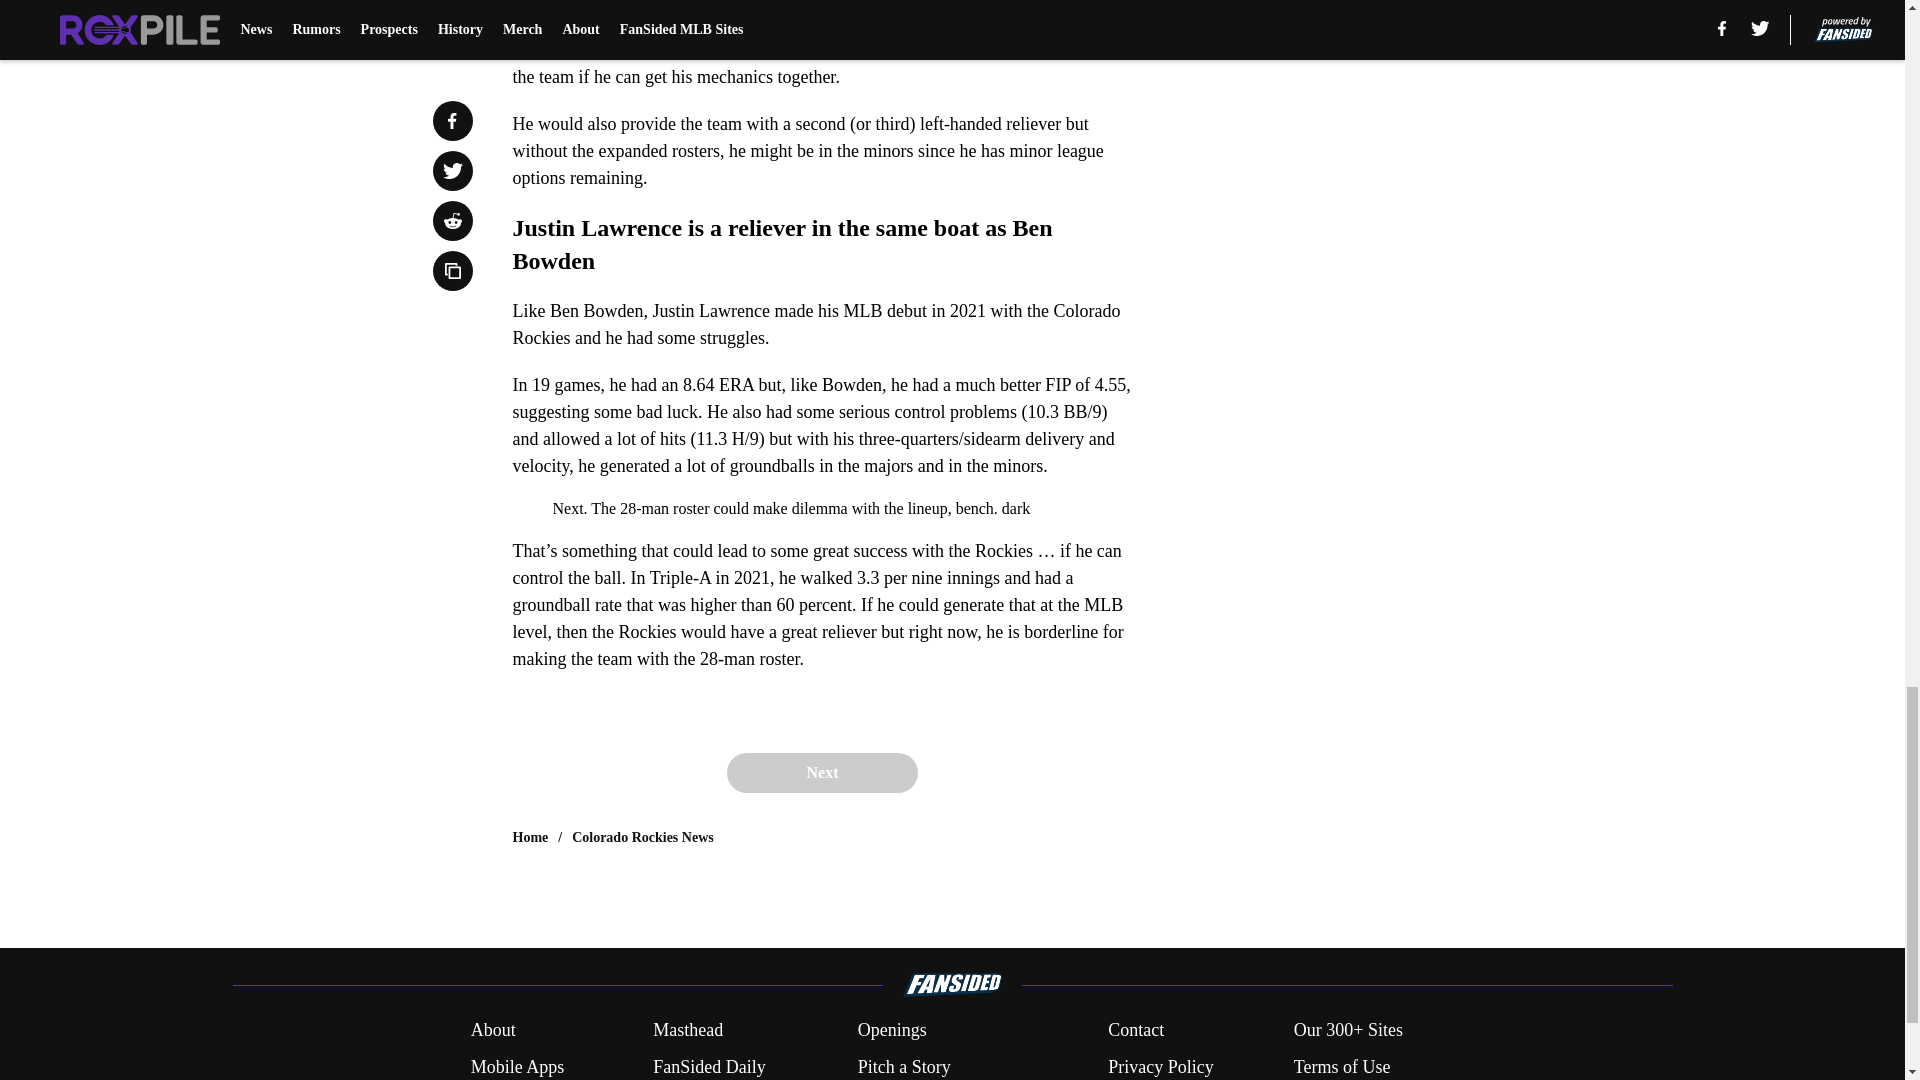 The image size is (1920, 1080). Describe the element at coordinates (1135, 1030) in the screenshot. I see `Contact` at that location.